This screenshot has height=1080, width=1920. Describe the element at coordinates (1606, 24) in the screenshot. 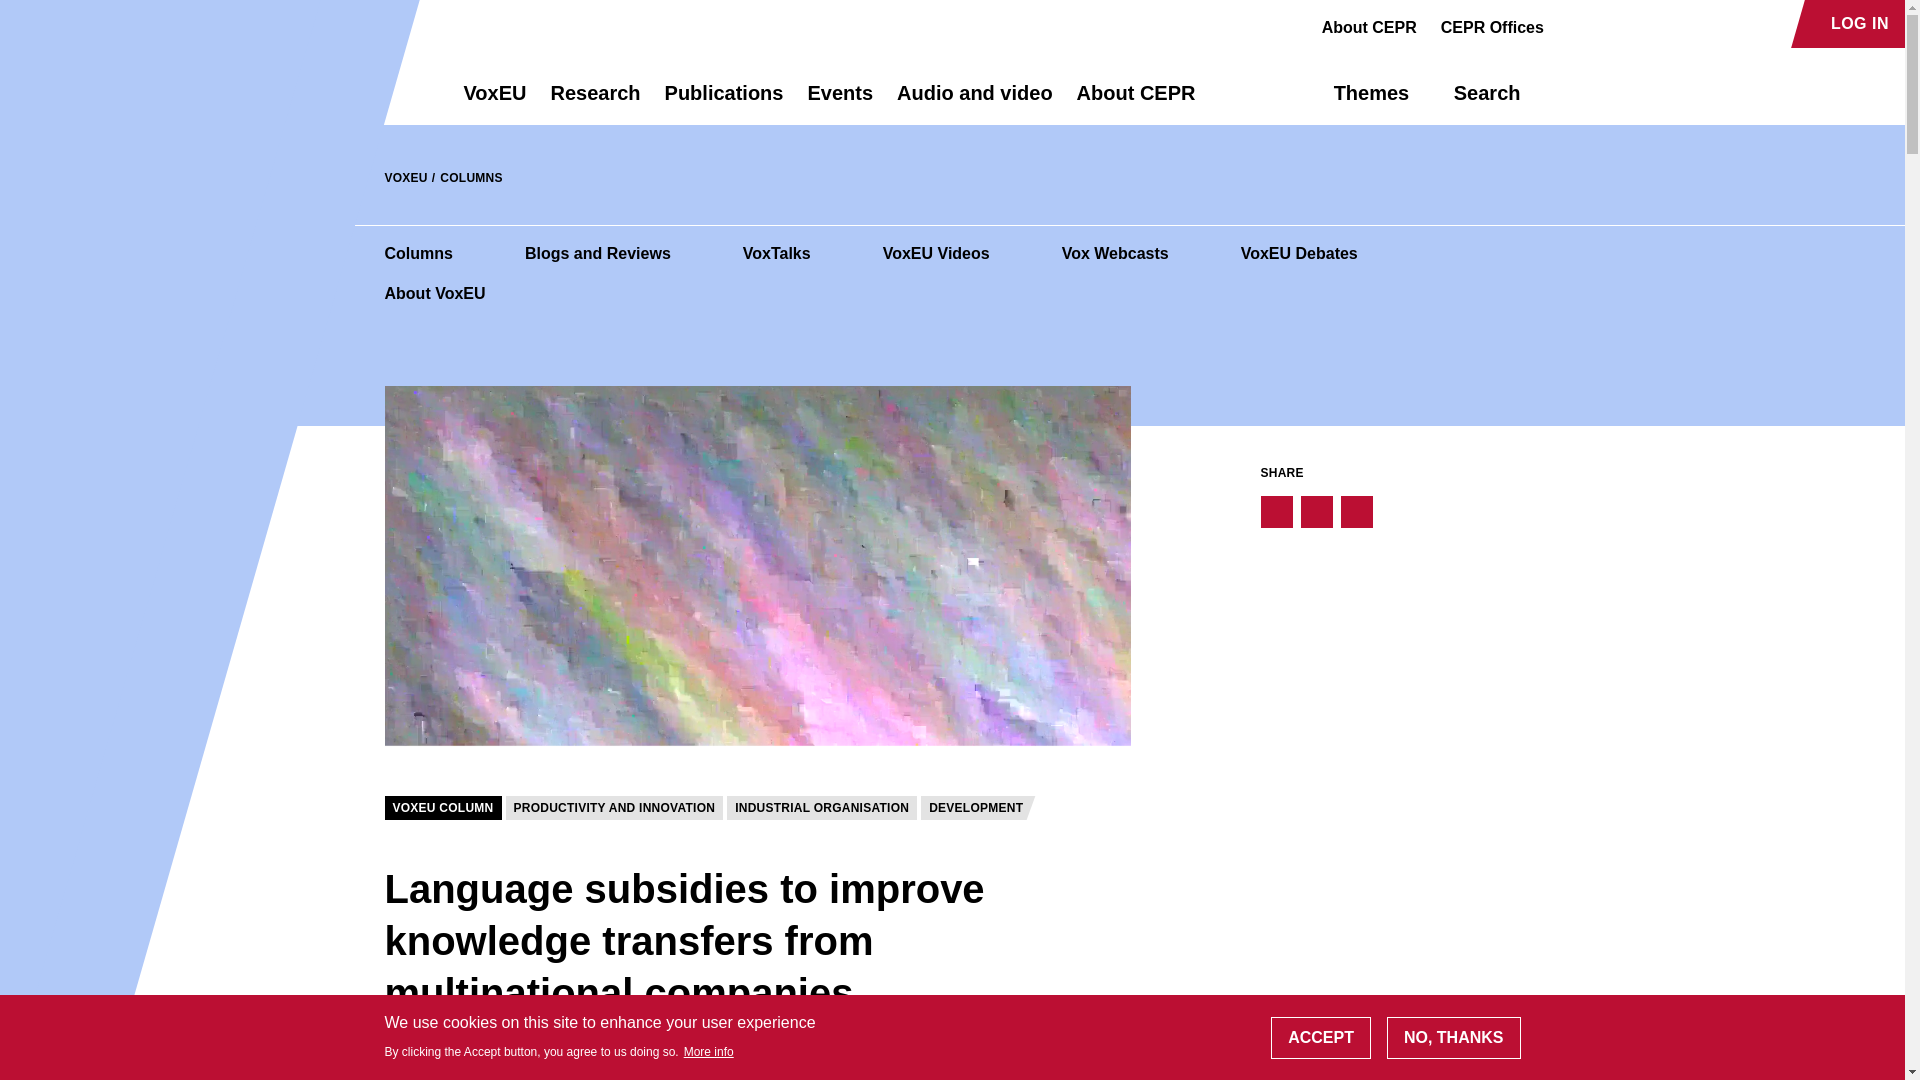

I see `Go to Audioboom profile` at that location.